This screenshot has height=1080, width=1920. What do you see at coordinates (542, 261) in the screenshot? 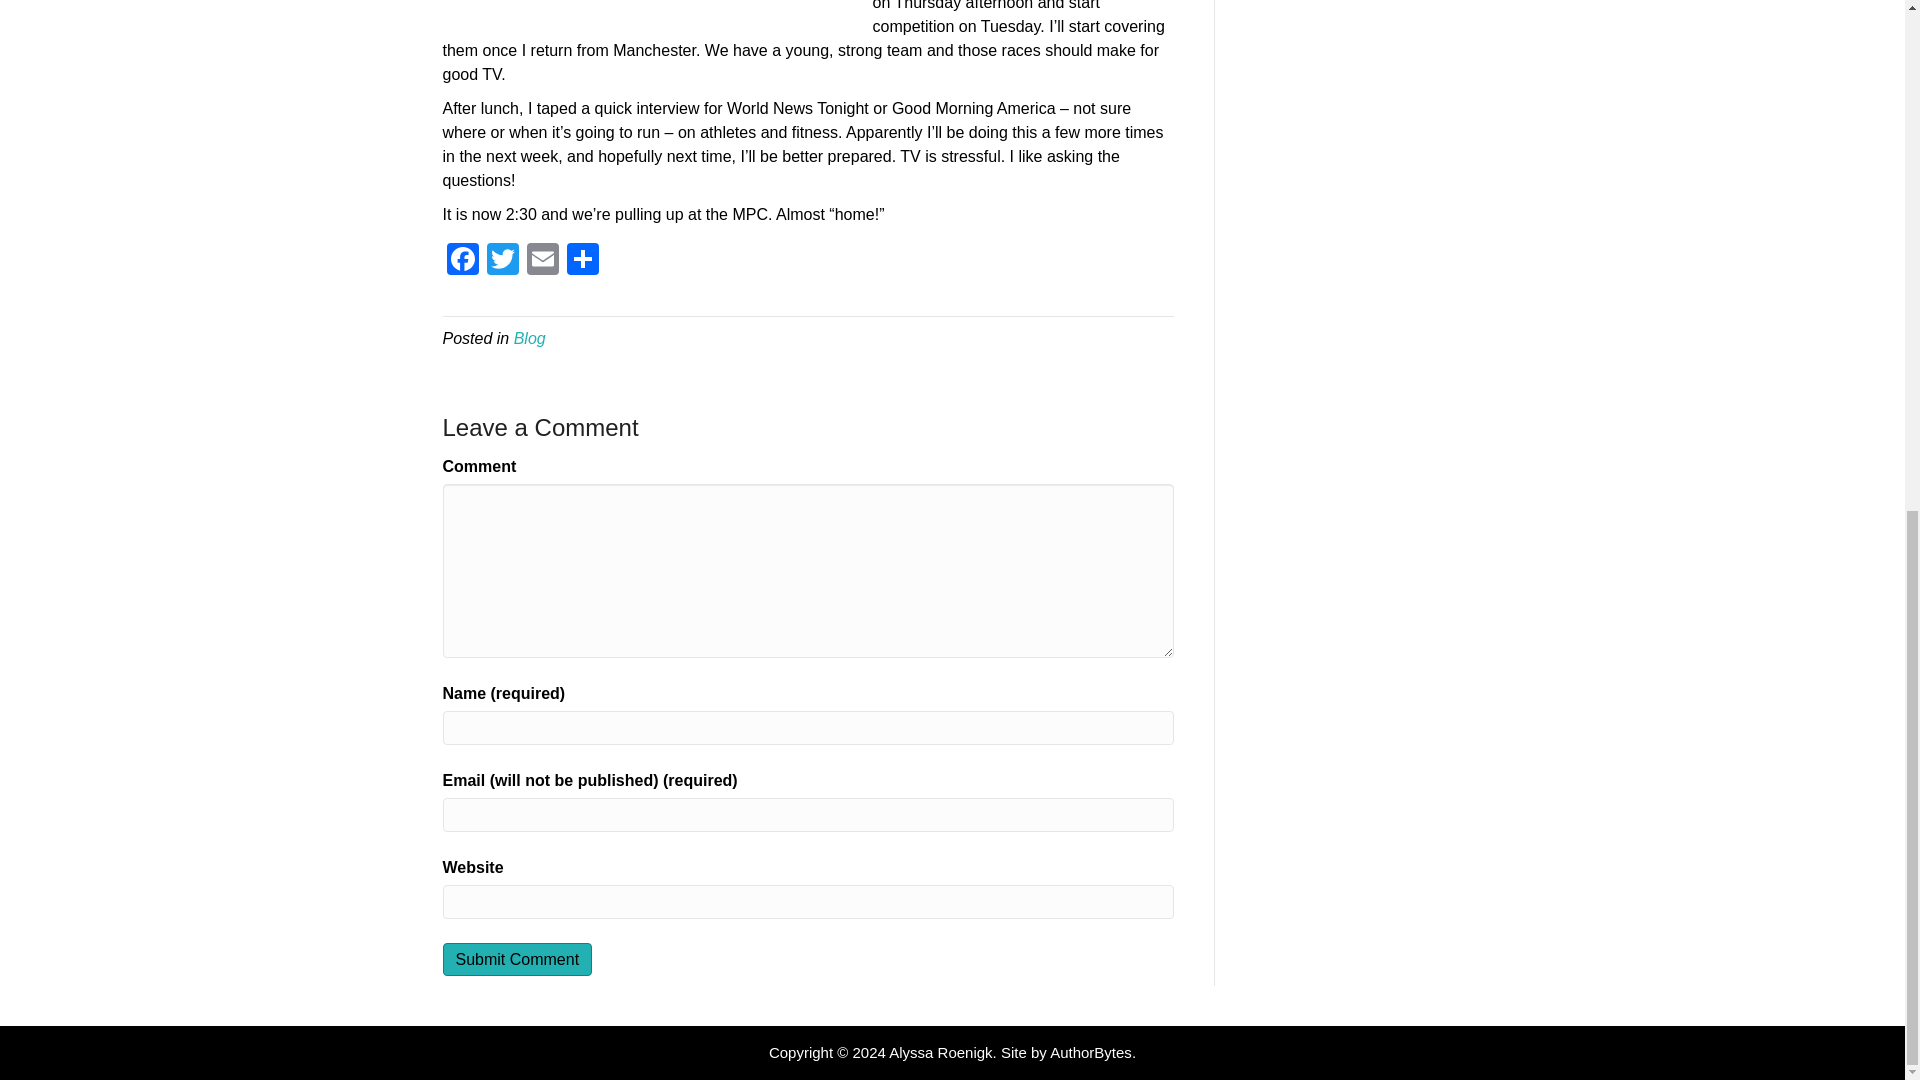
I see `Email` at bounding box center [542, 261].